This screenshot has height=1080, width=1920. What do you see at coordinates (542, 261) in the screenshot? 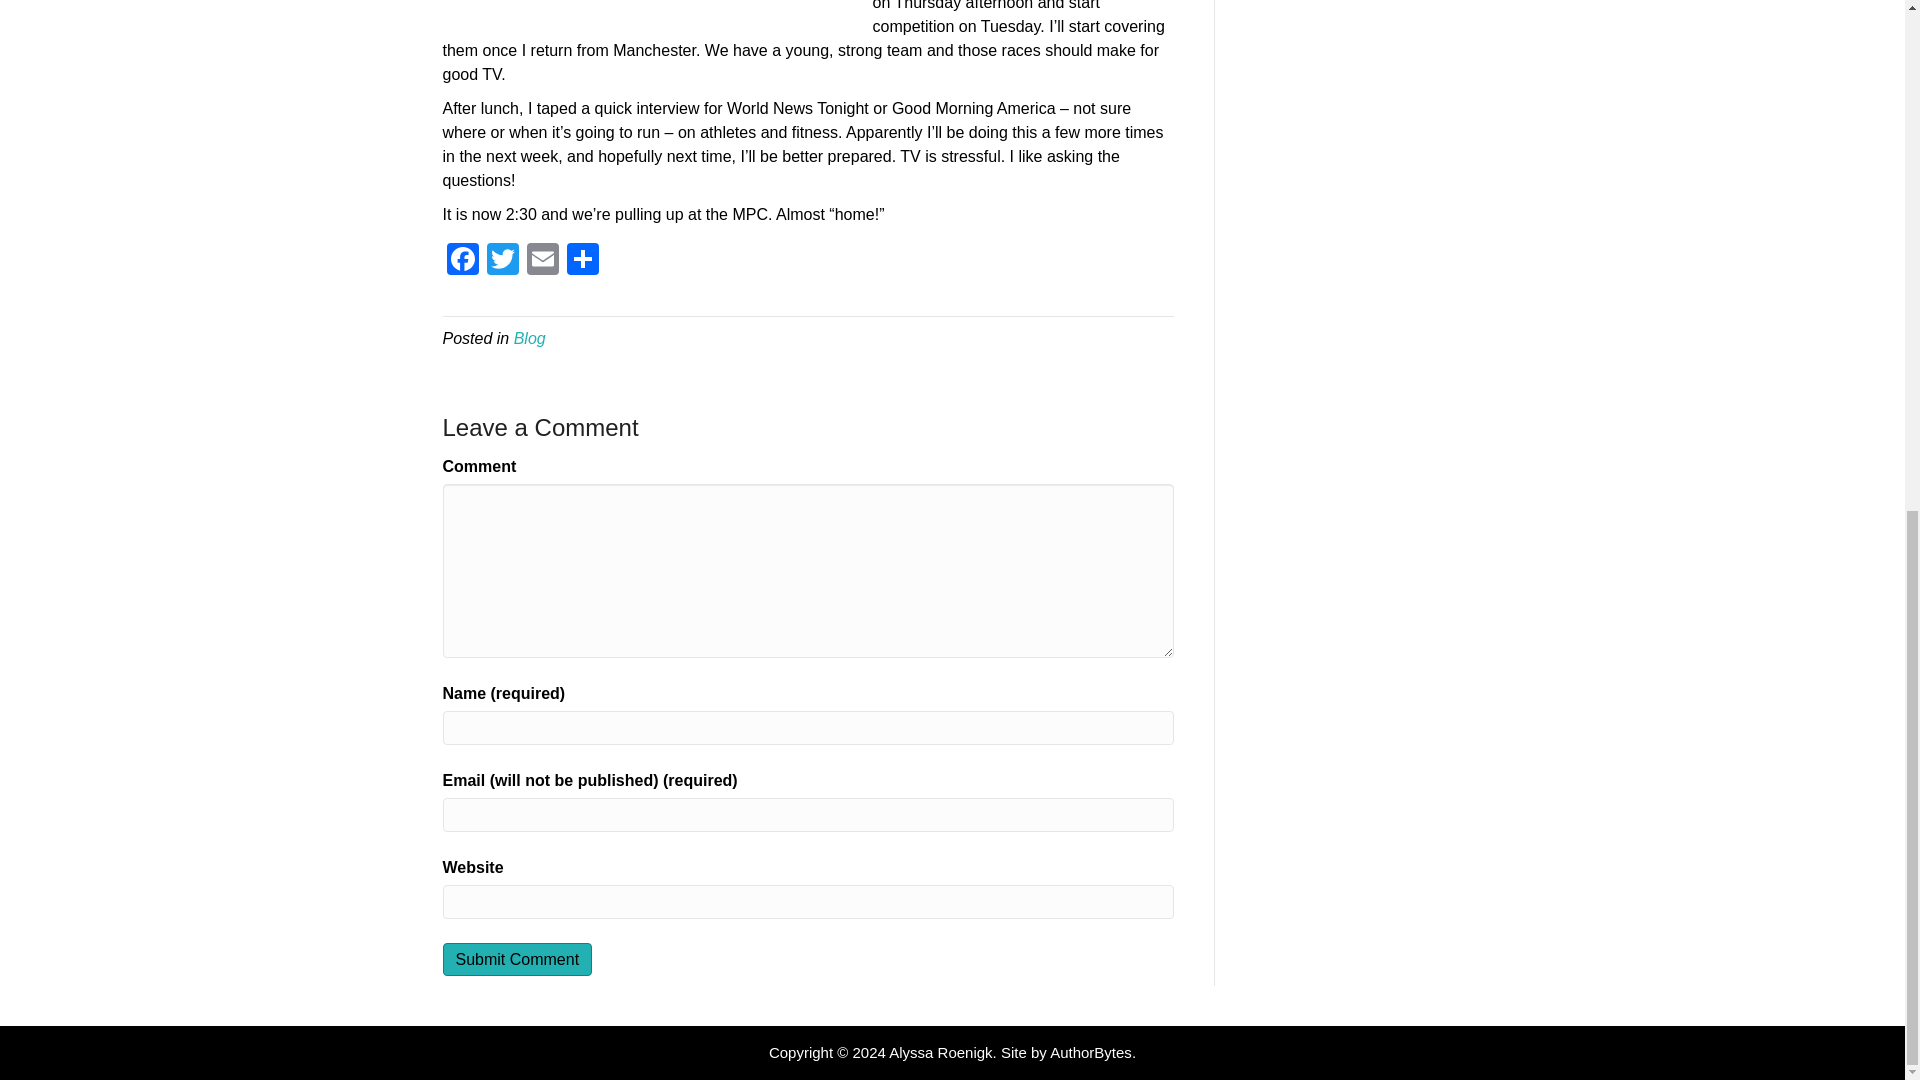
I see `Email` at bounding box center [542, 261].